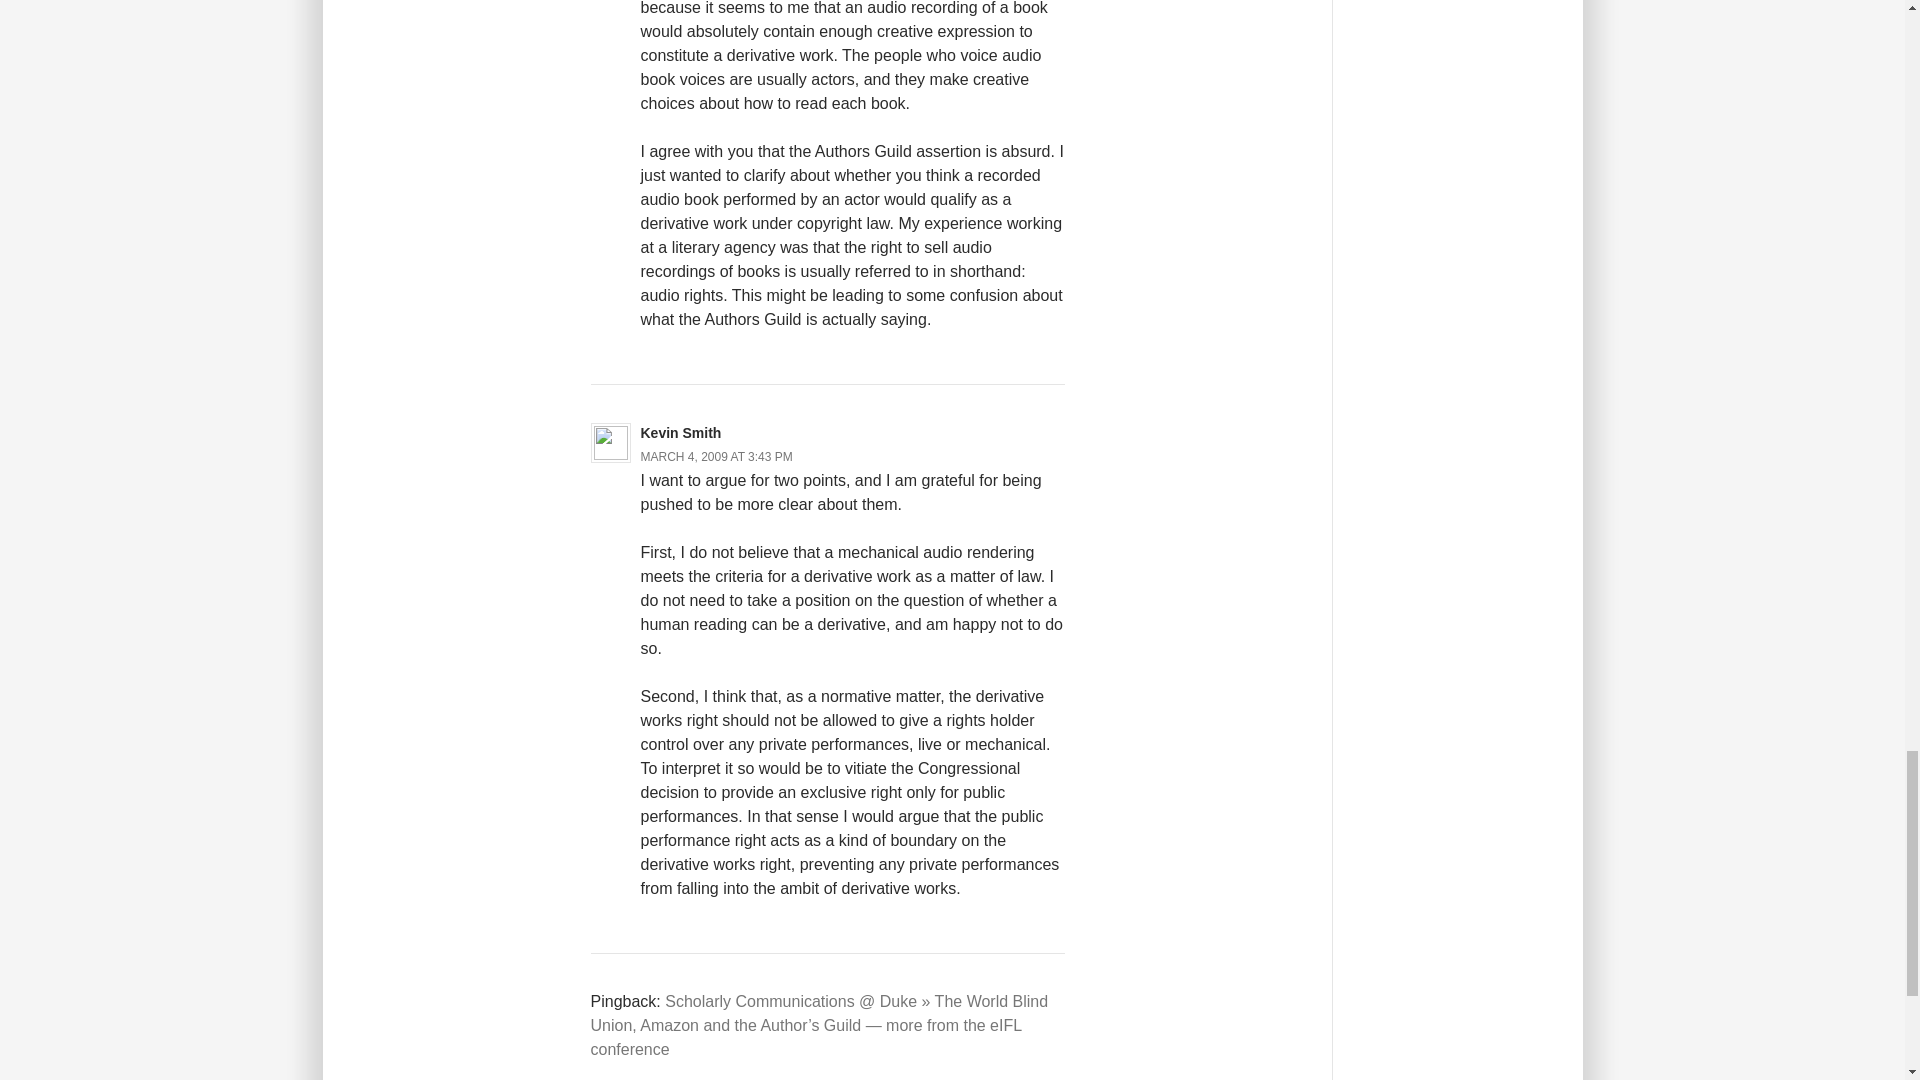  What do you see at coordinates (715, 457) in the screenshot?
I see `MARCH 4, 2009 AT 3:43 PM` at bounding box center [715, 457].